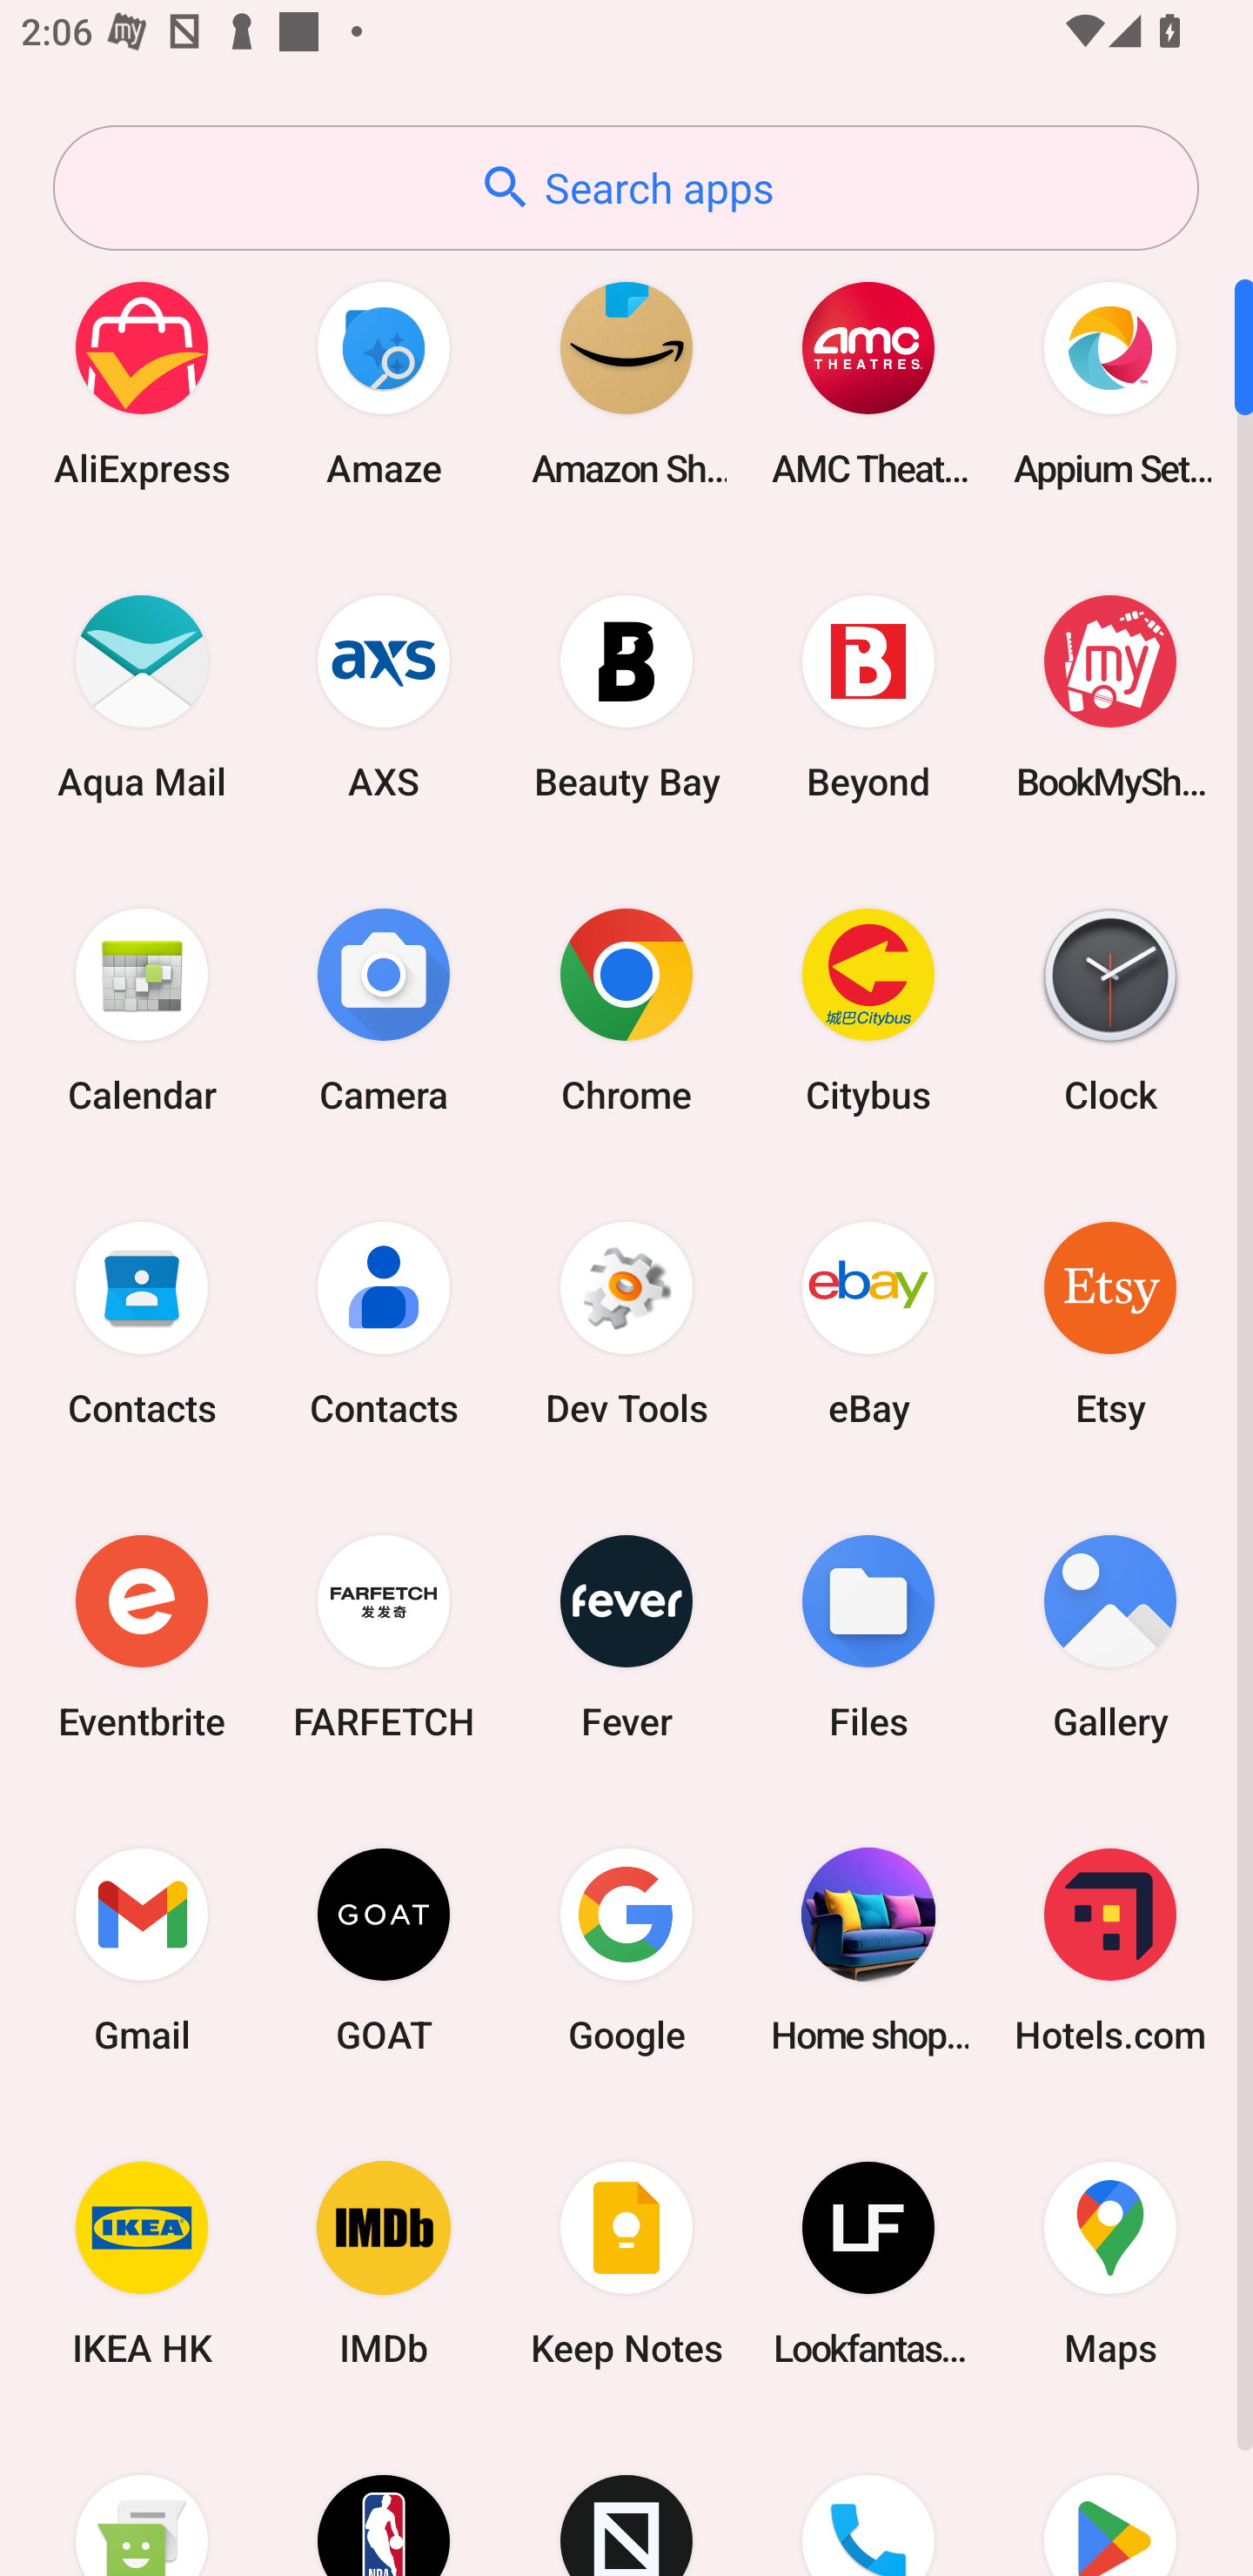 The width and height of the screenshot is (1253, 2576). I want to click on Maps, so click(1110, 2264).